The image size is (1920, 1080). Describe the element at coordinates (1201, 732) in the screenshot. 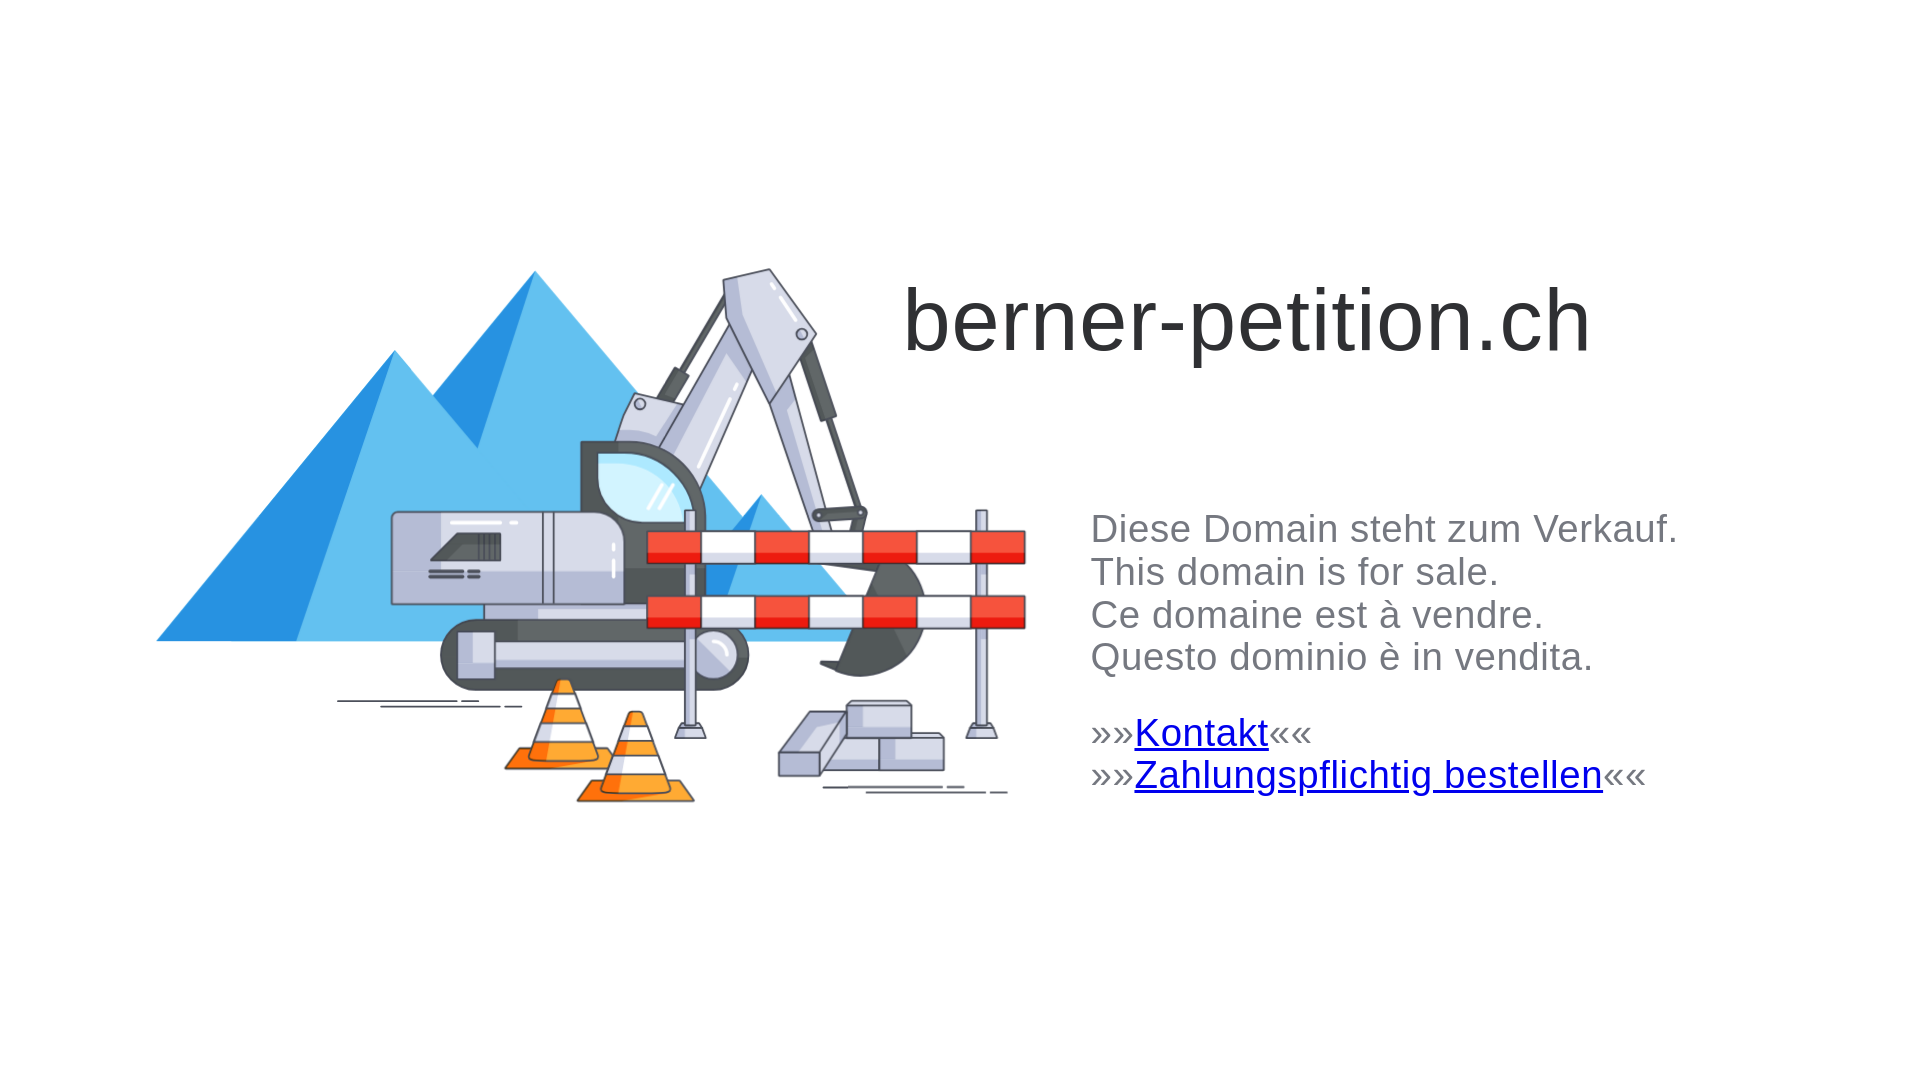

I see `Kontakt` at that location.